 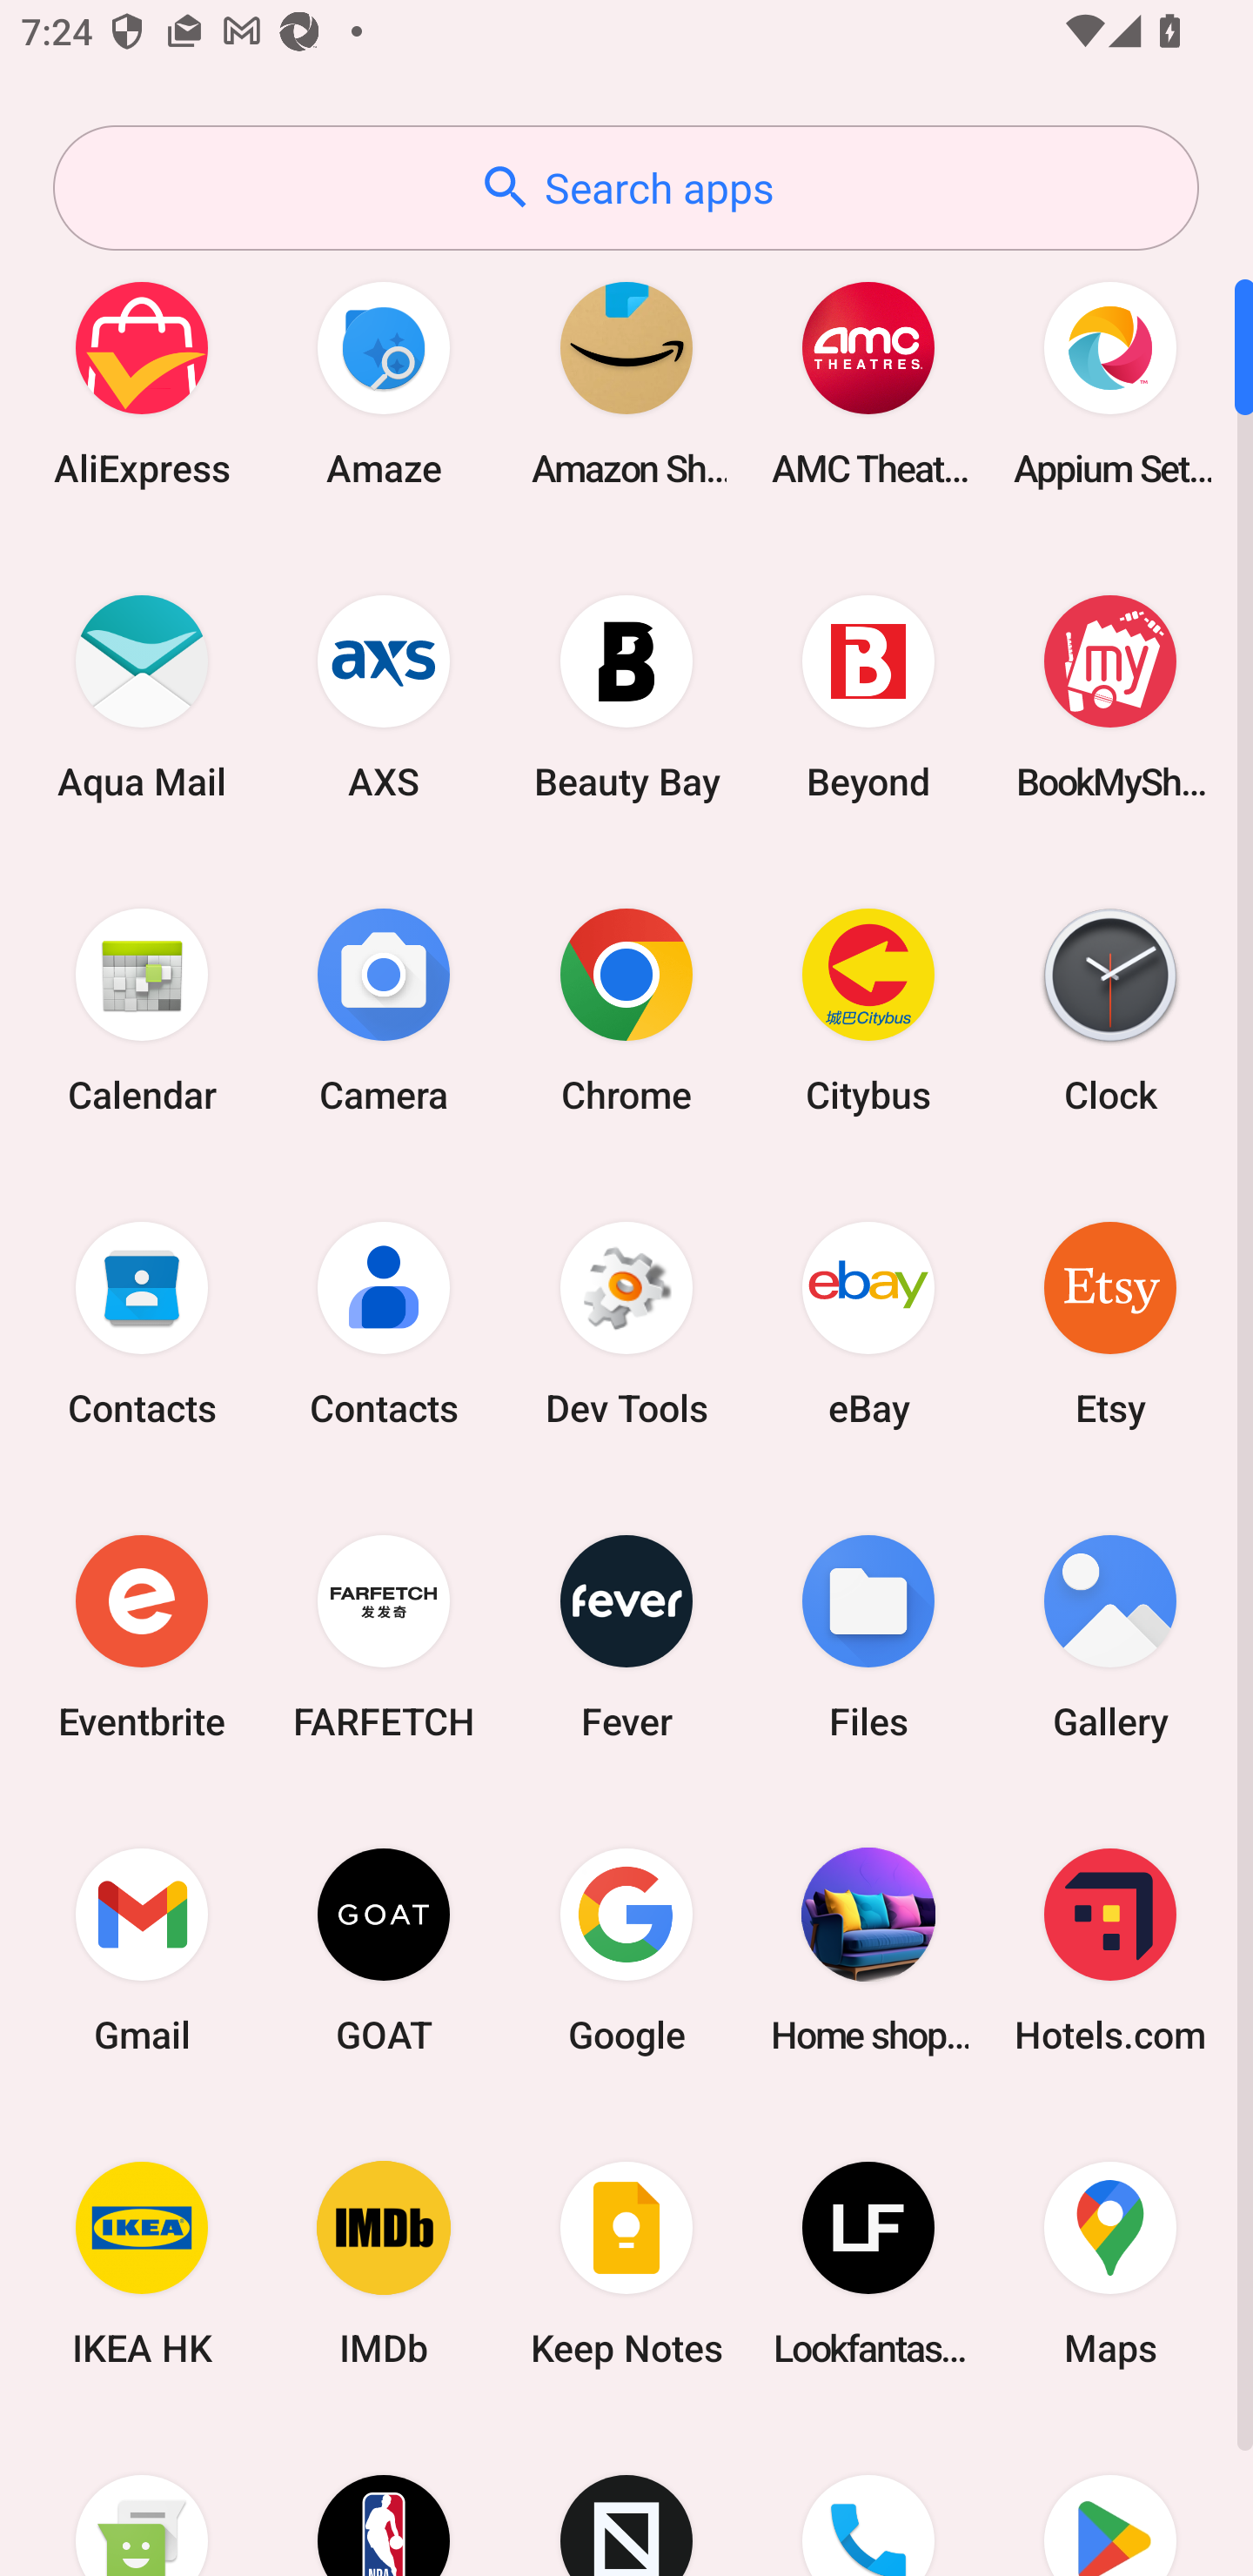 What do you see at coordinates (384, 696) in the screenshot?
I see `AXS` at bounding box center [384, 696].